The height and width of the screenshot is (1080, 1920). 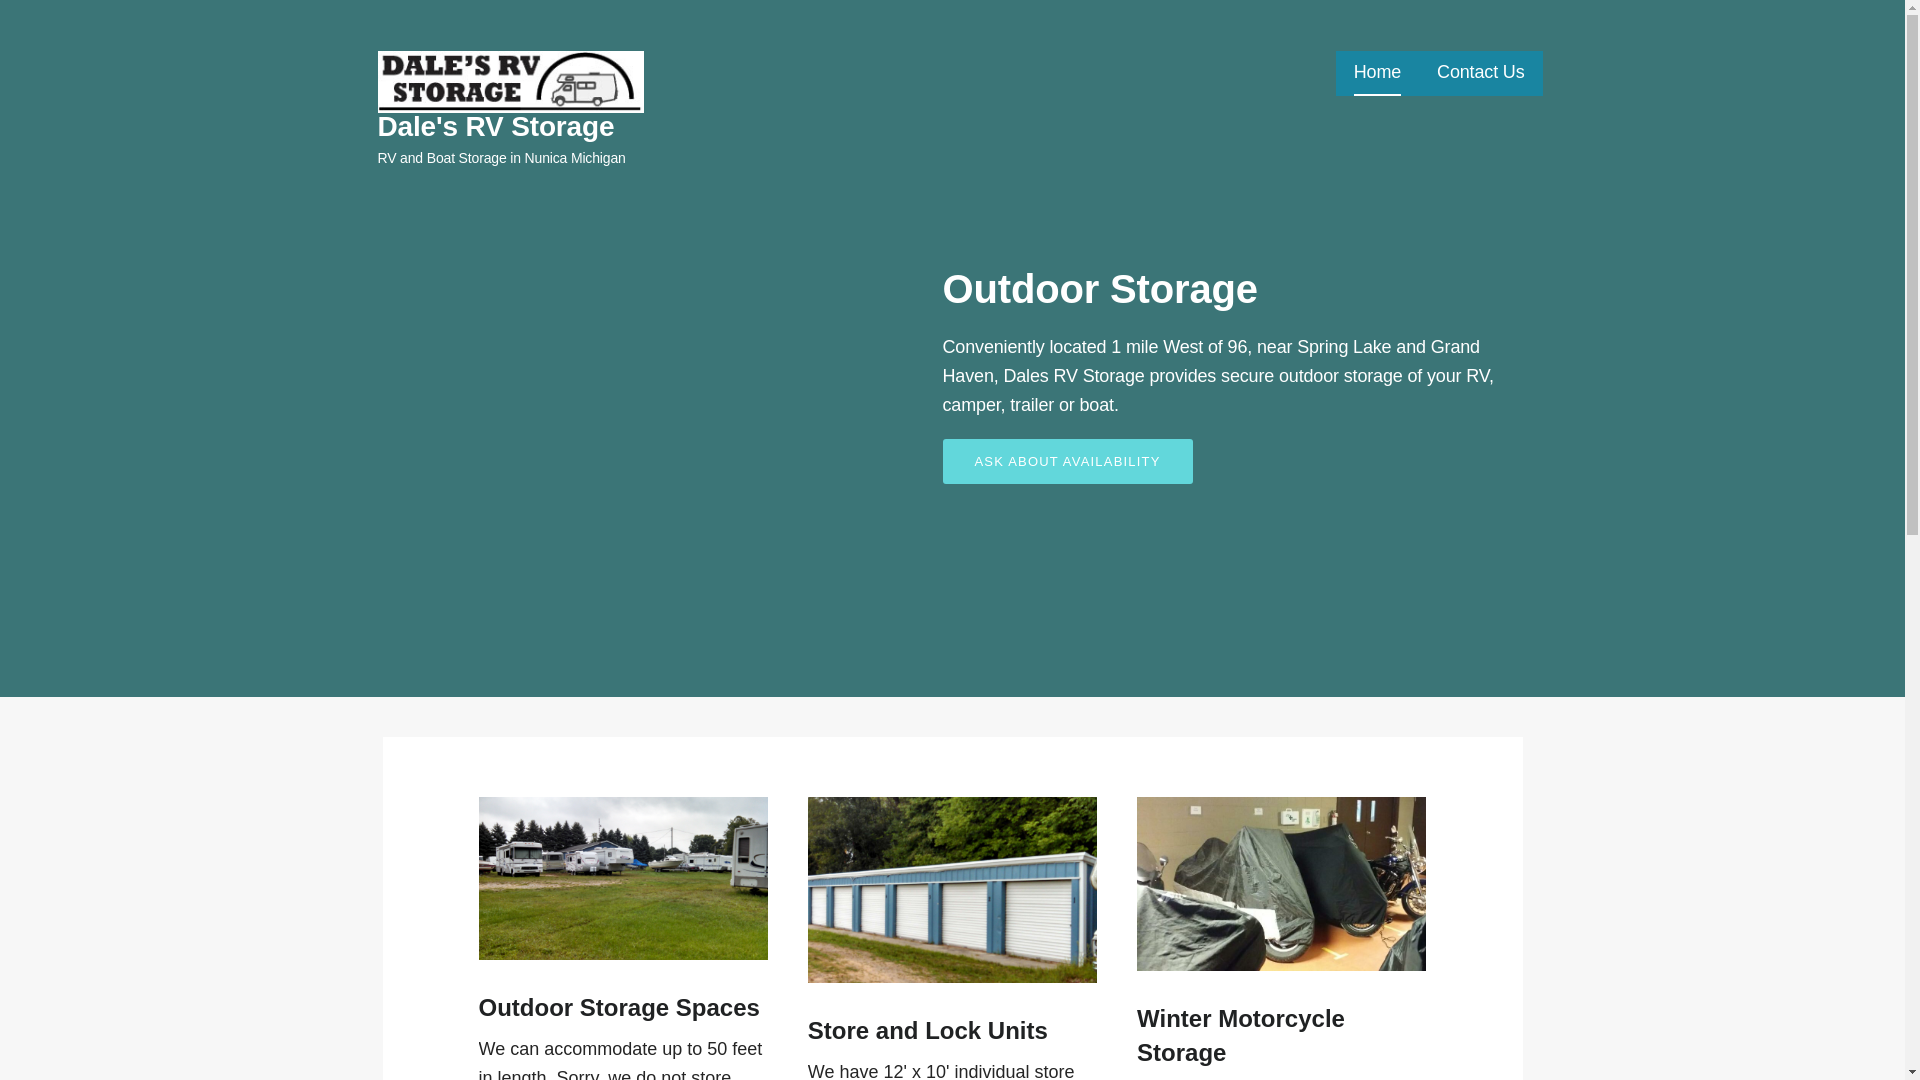 I want to click on Contact Us, so click(x=1480, y=73).